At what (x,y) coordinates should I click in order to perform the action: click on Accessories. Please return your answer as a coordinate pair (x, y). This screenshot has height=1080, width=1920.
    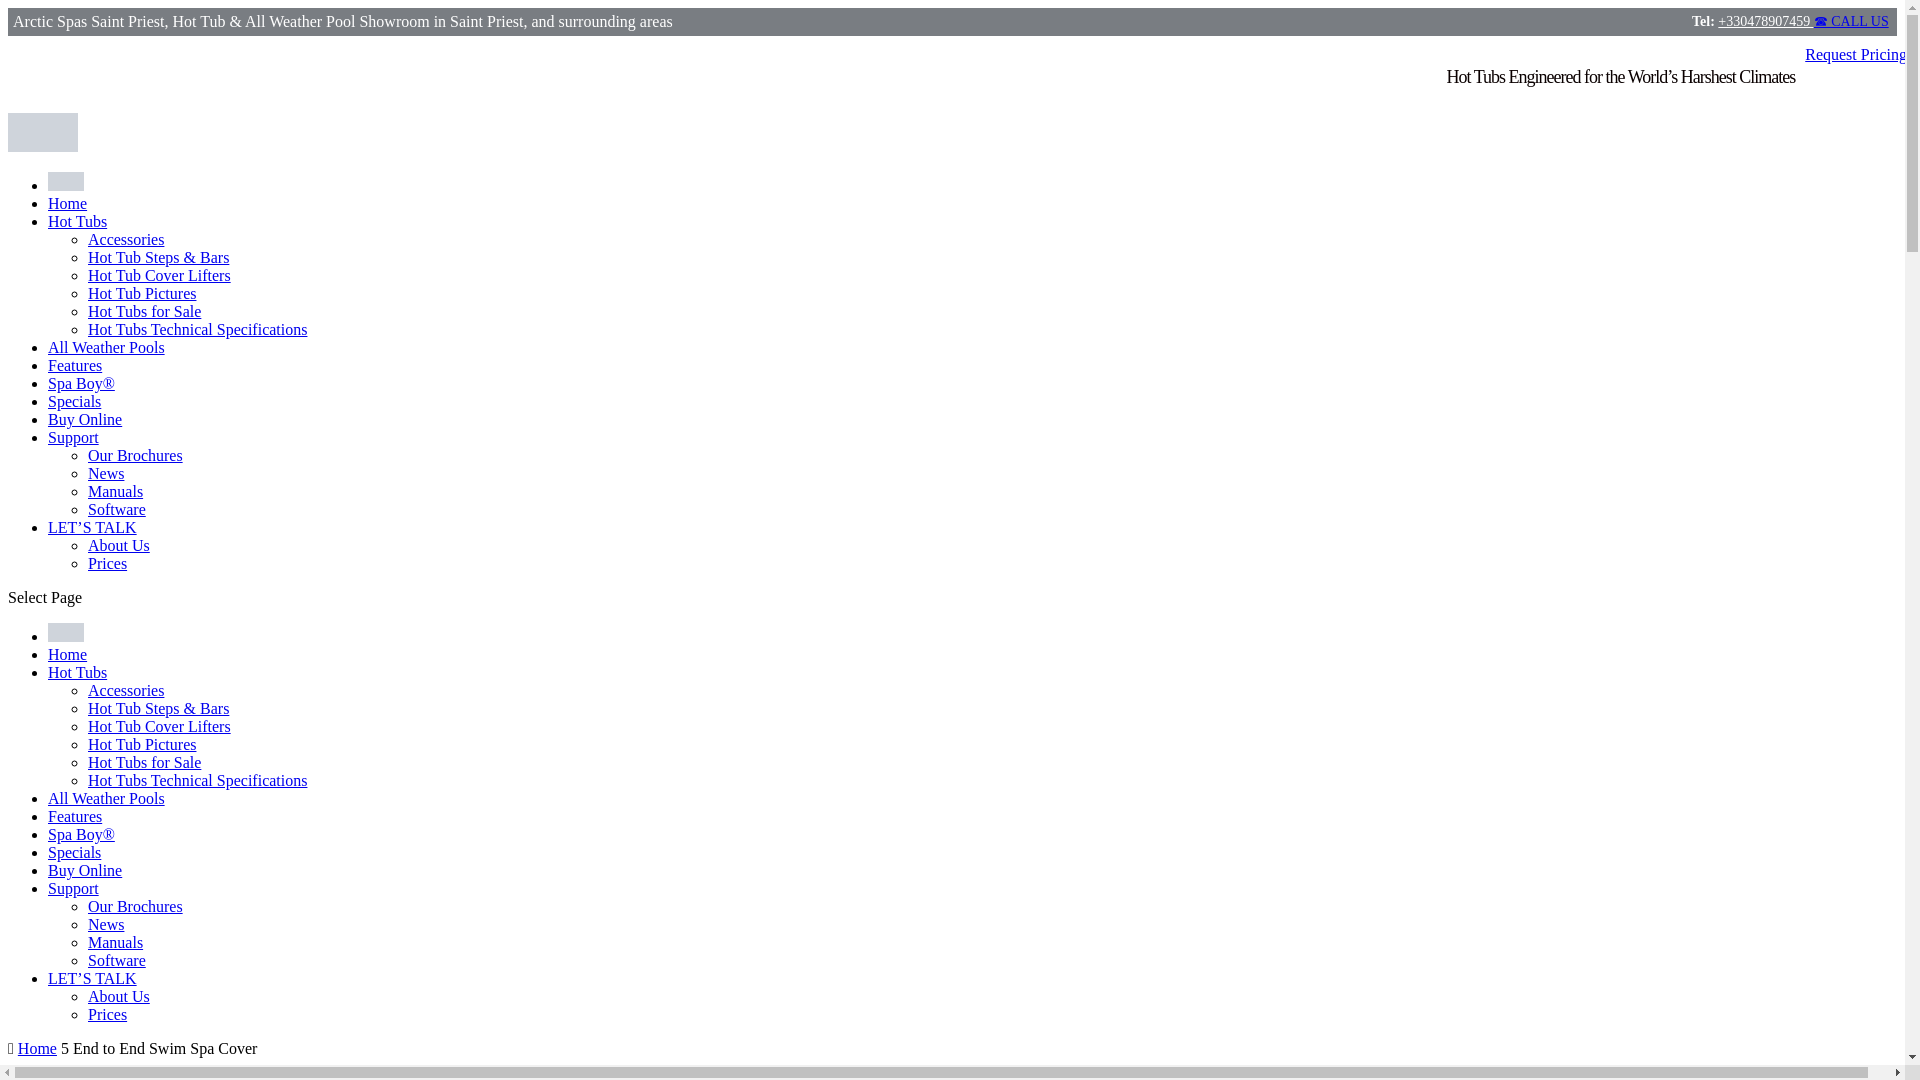
    Looking at the image, I should click on (126, 690).